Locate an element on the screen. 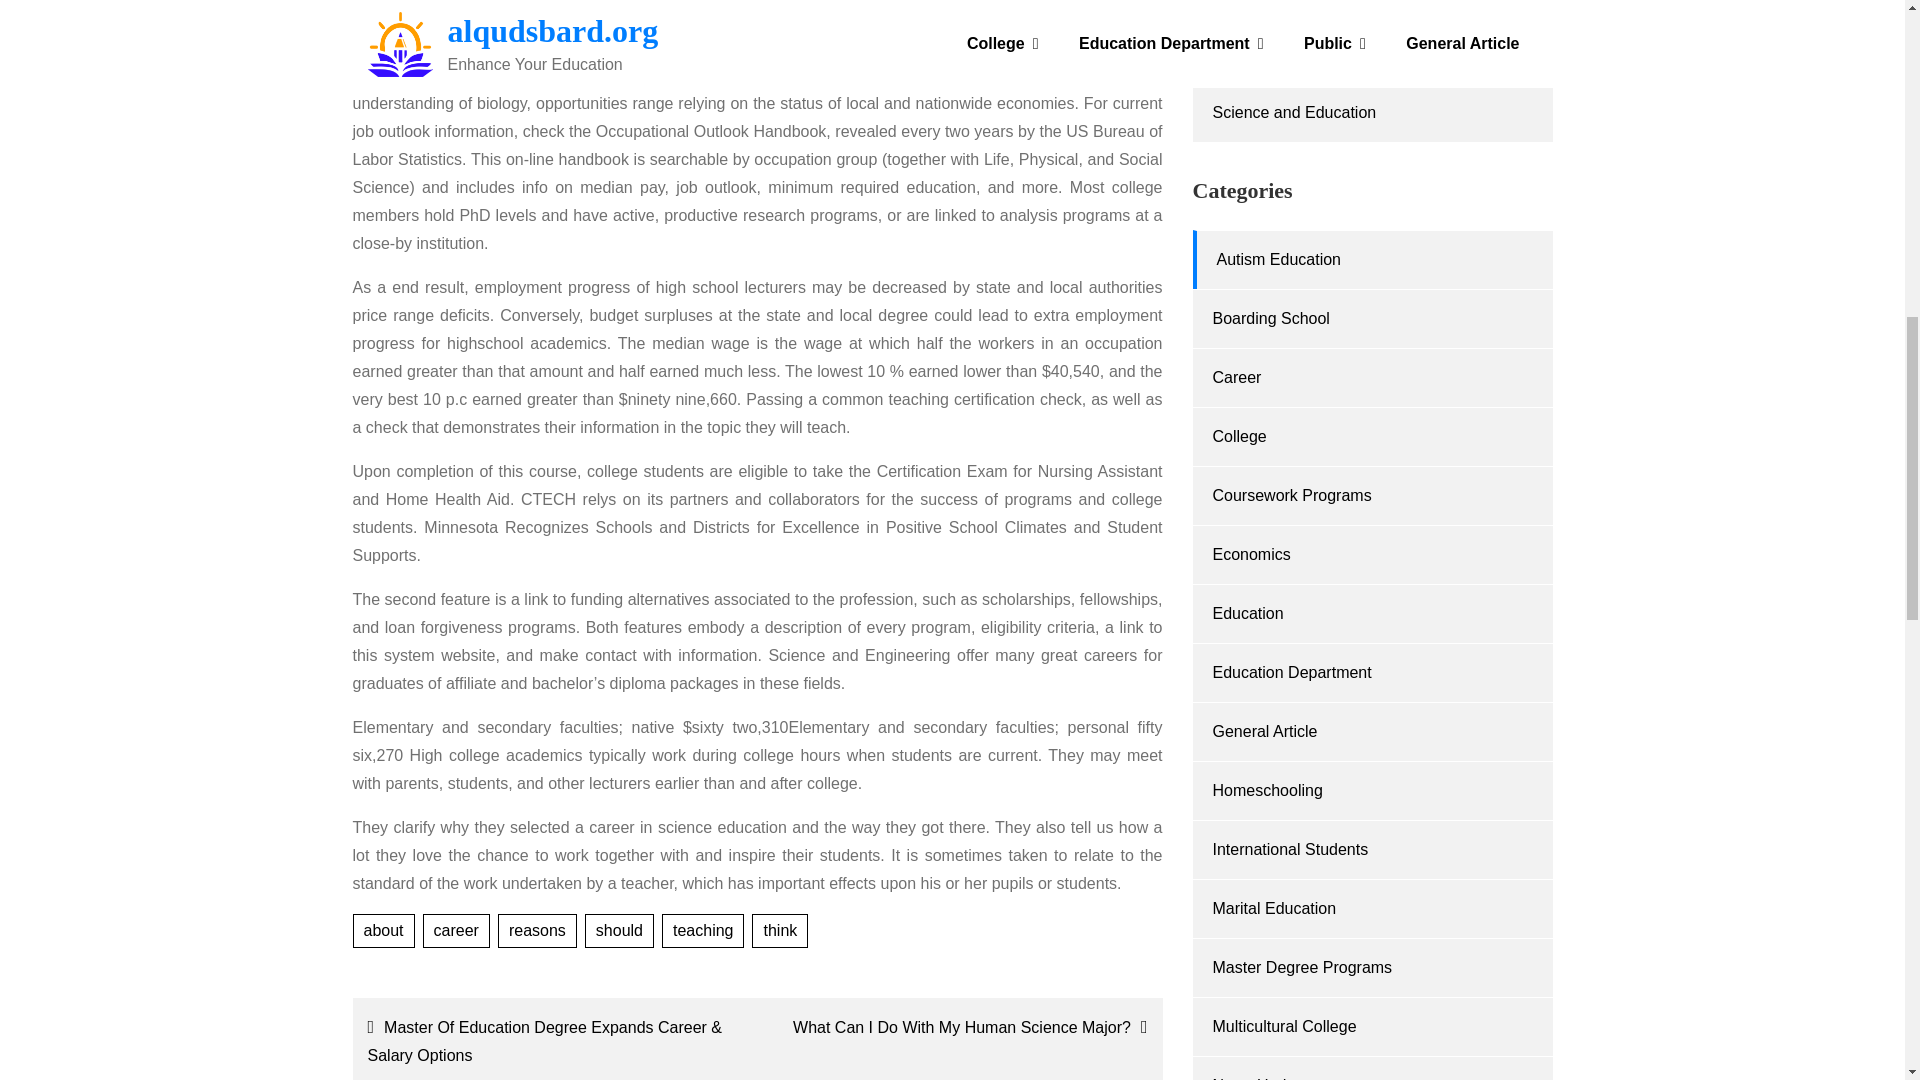 The image size is (1920, 1080). What Can I Do With My Human Science Major? is located at coordinates (964, 1028).